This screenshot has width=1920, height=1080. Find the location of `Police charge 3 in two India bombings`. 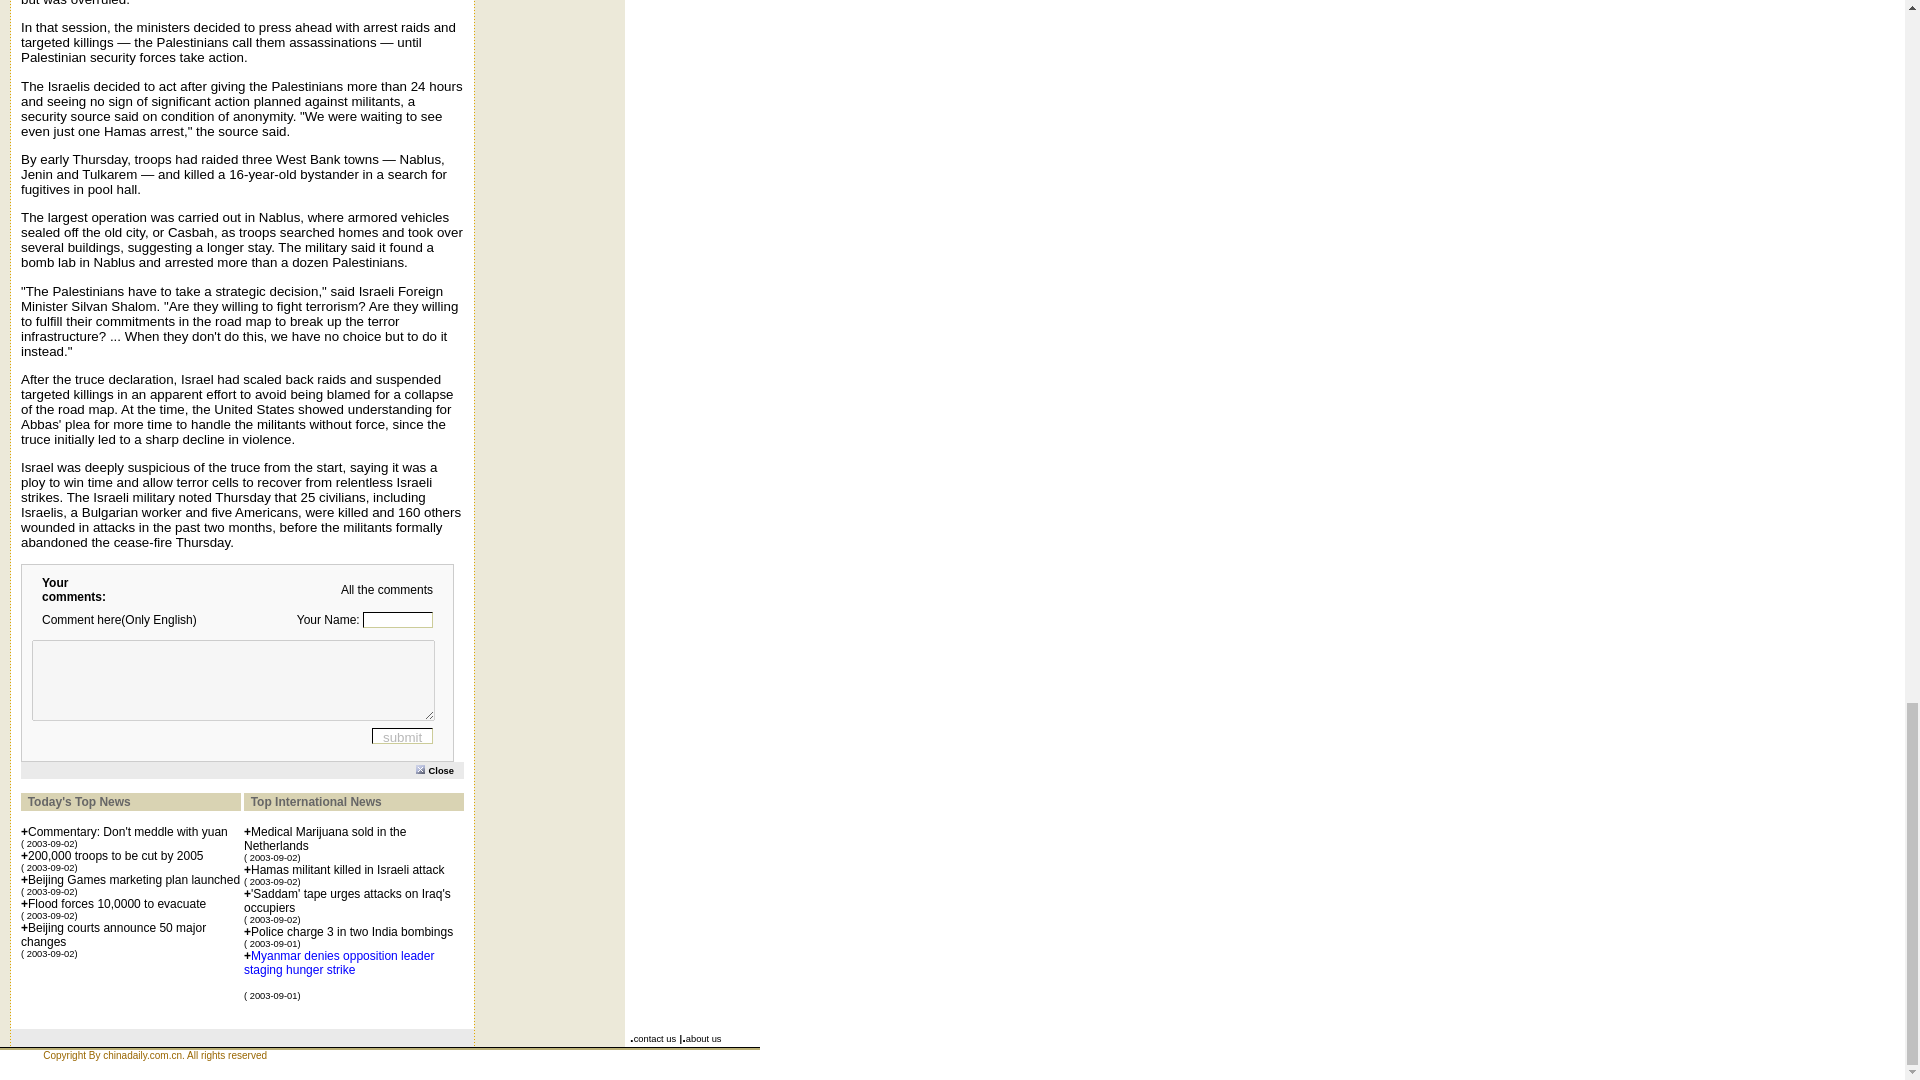

Police charge 3 in two India bombings is located at coordinates (352, 931).